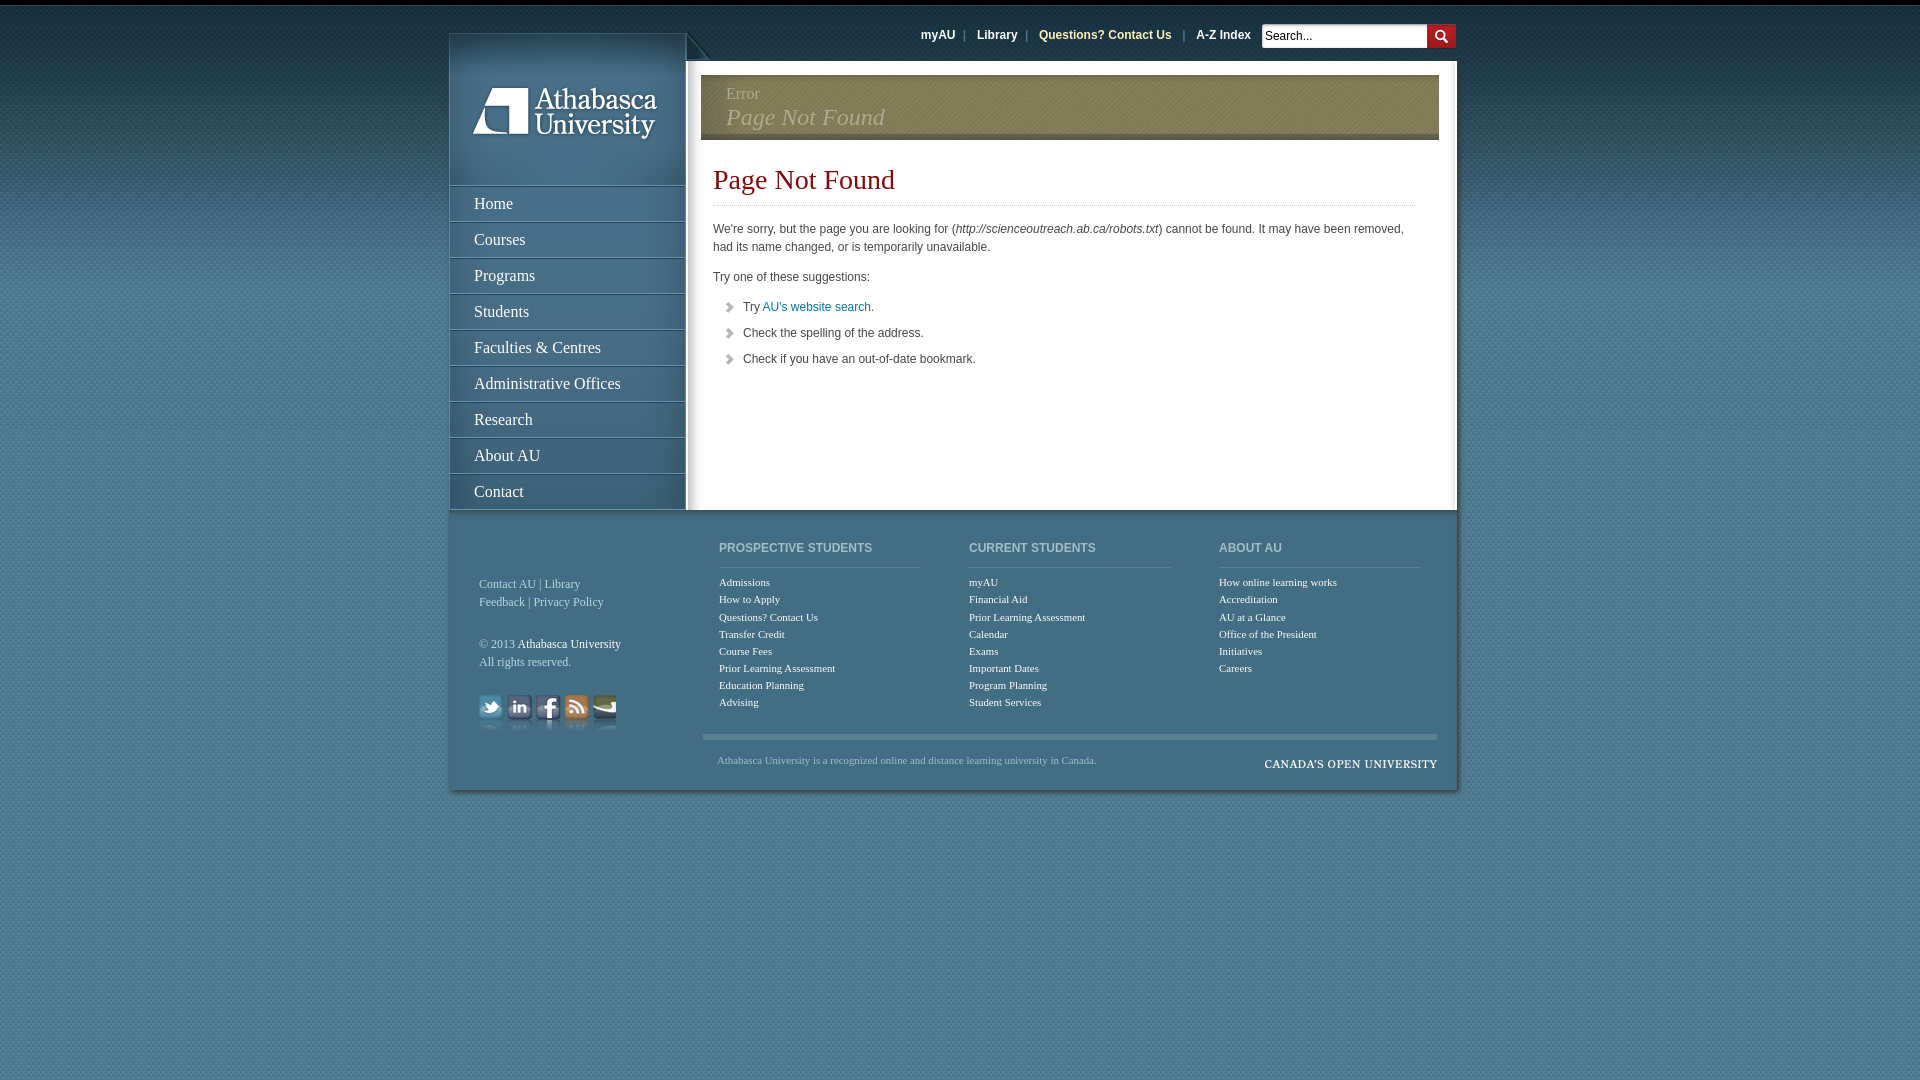 The image size is (1920, 1080). I want to click on Prior Learning Assessment, so click(1067, 618).